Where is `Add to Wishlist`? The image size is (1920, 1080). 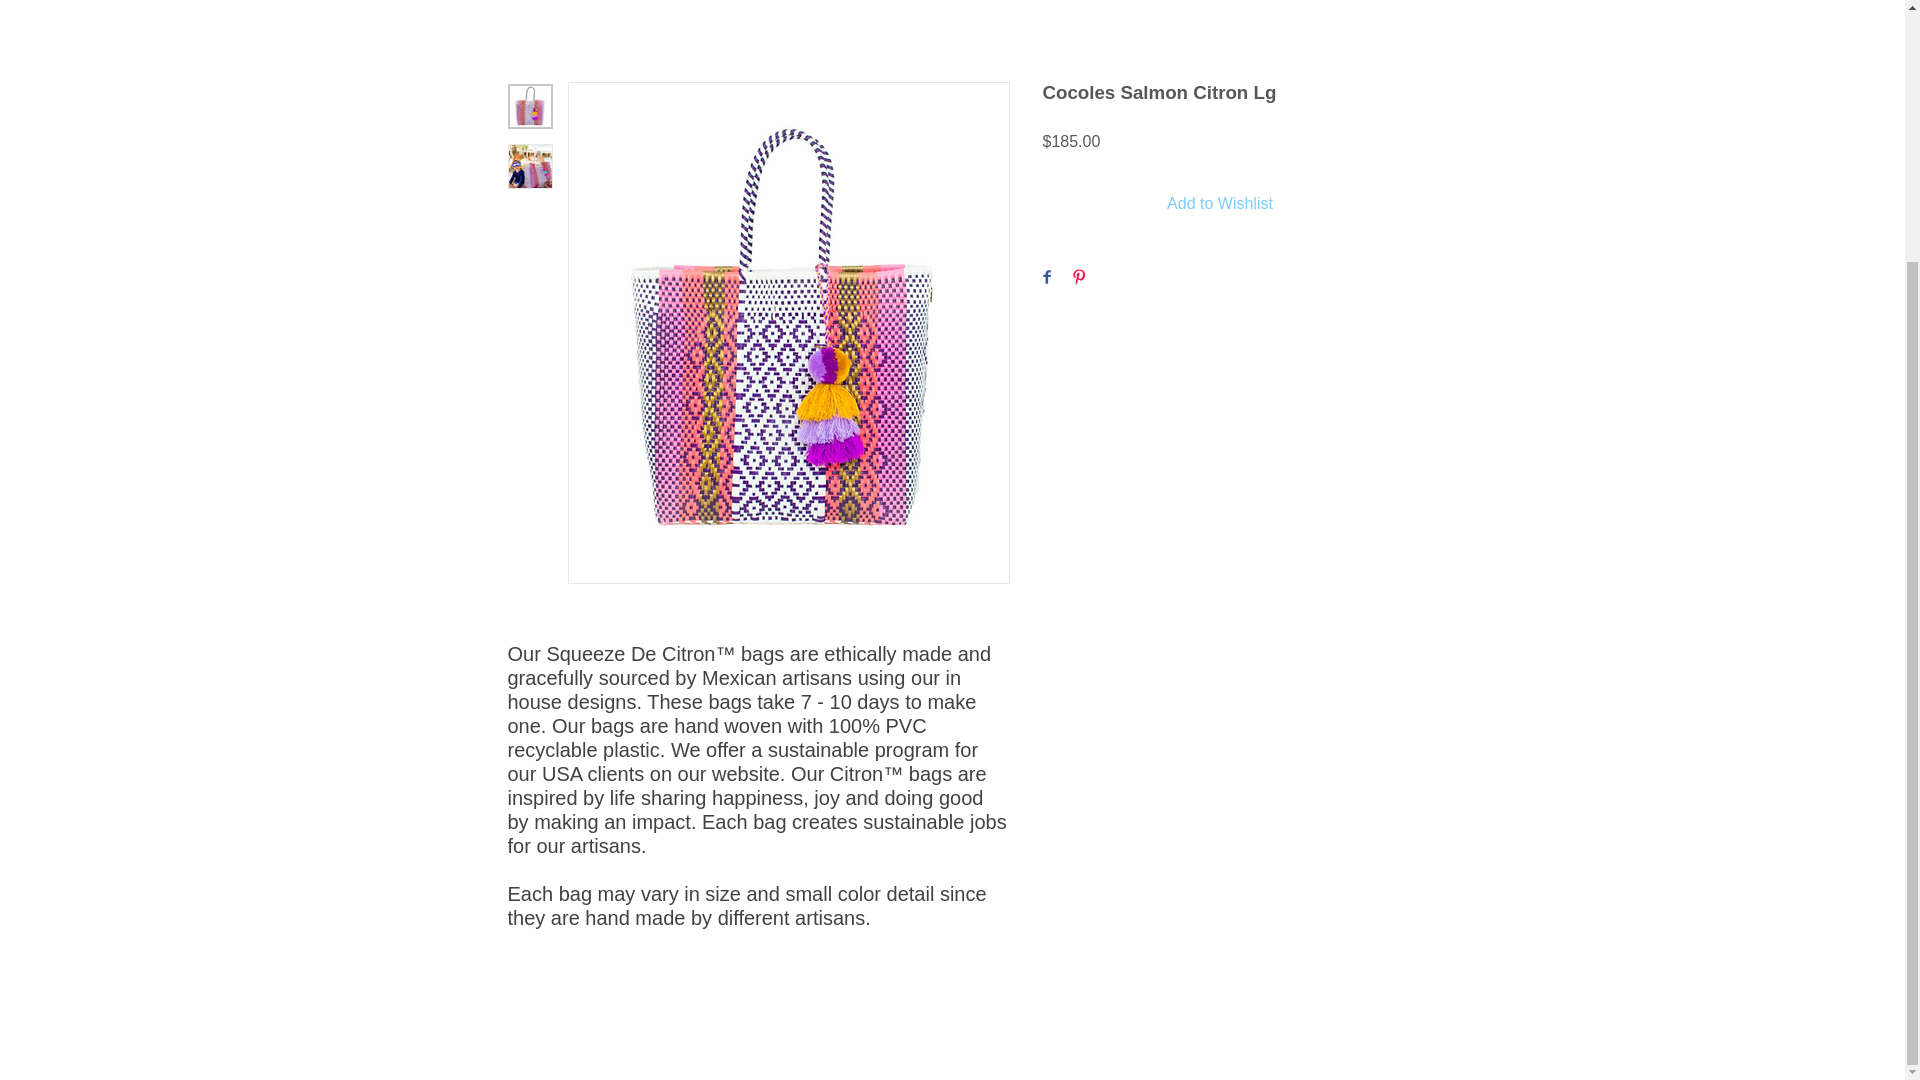
Add to Wishlist is located at coordinates (1220, 203).